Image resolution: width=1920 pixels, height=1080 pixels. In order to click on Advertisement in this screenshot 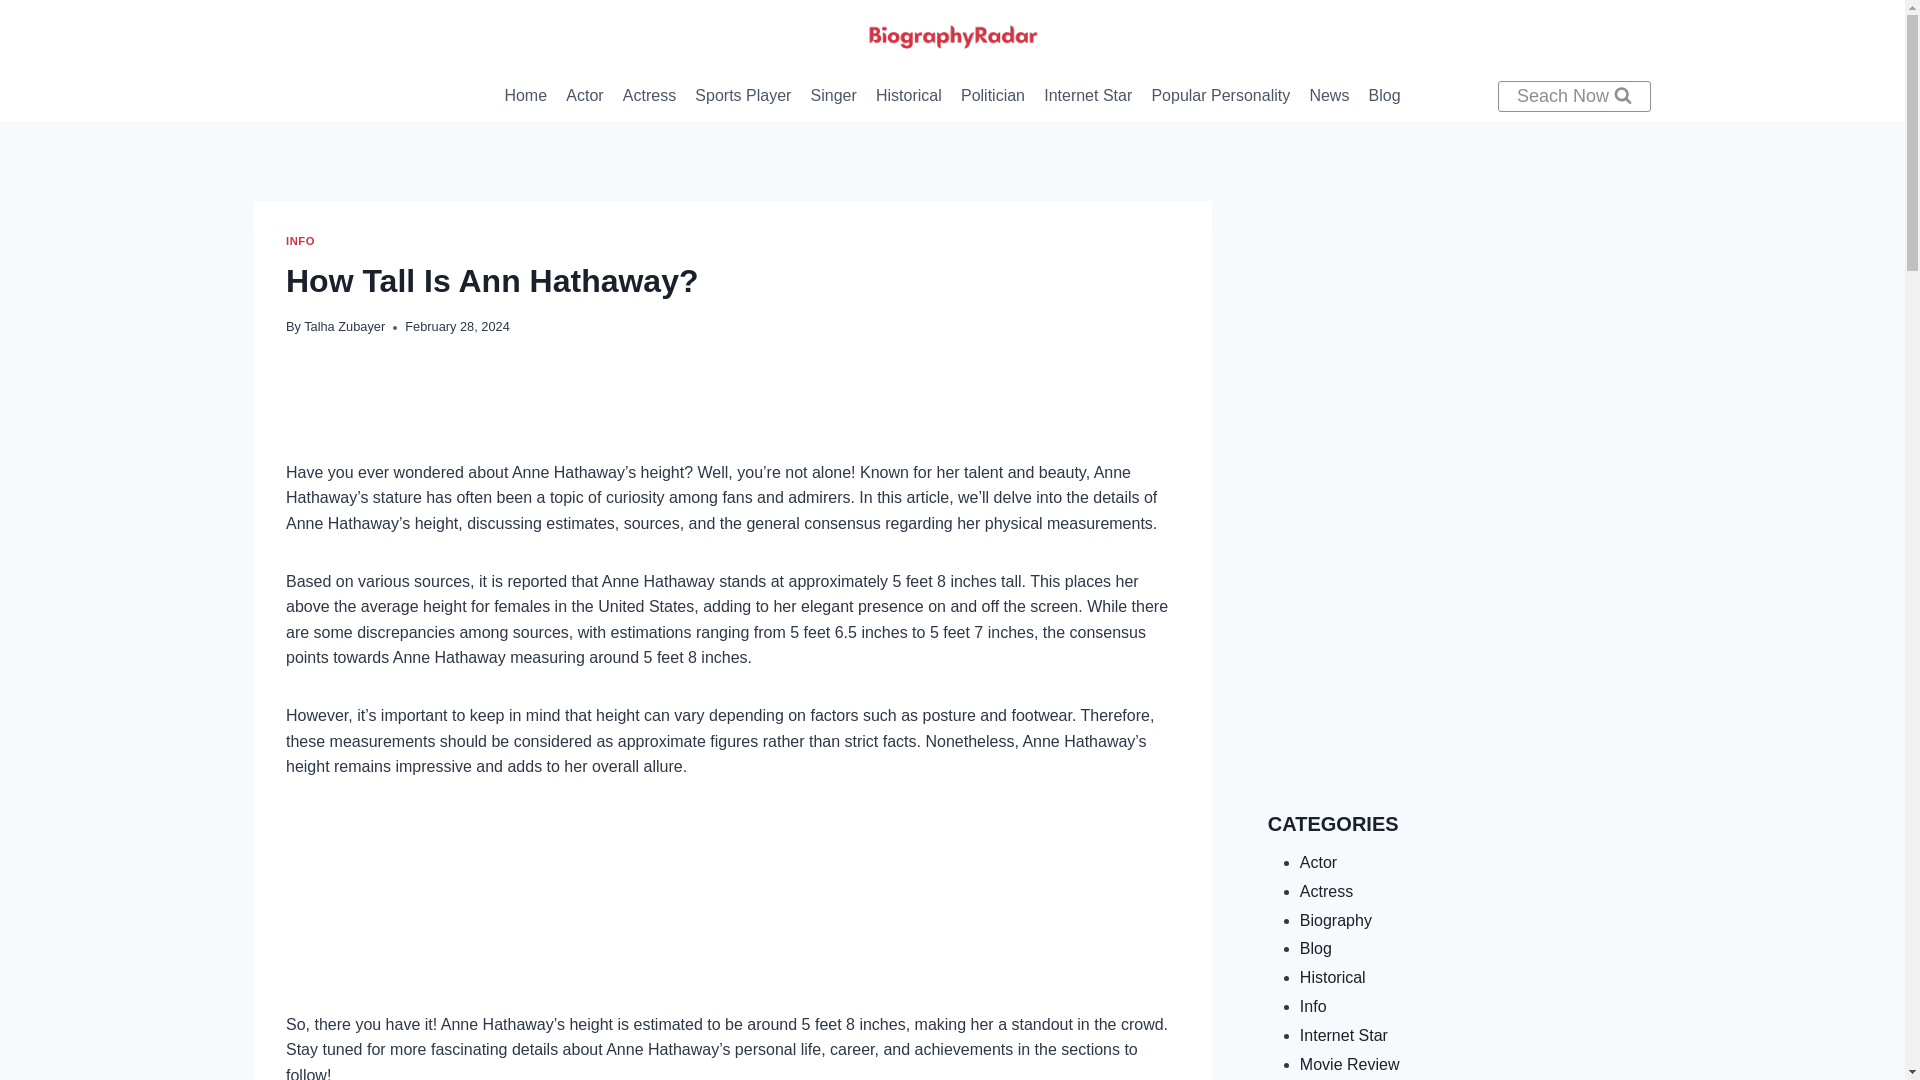, I will do `click(1459, 645)`.